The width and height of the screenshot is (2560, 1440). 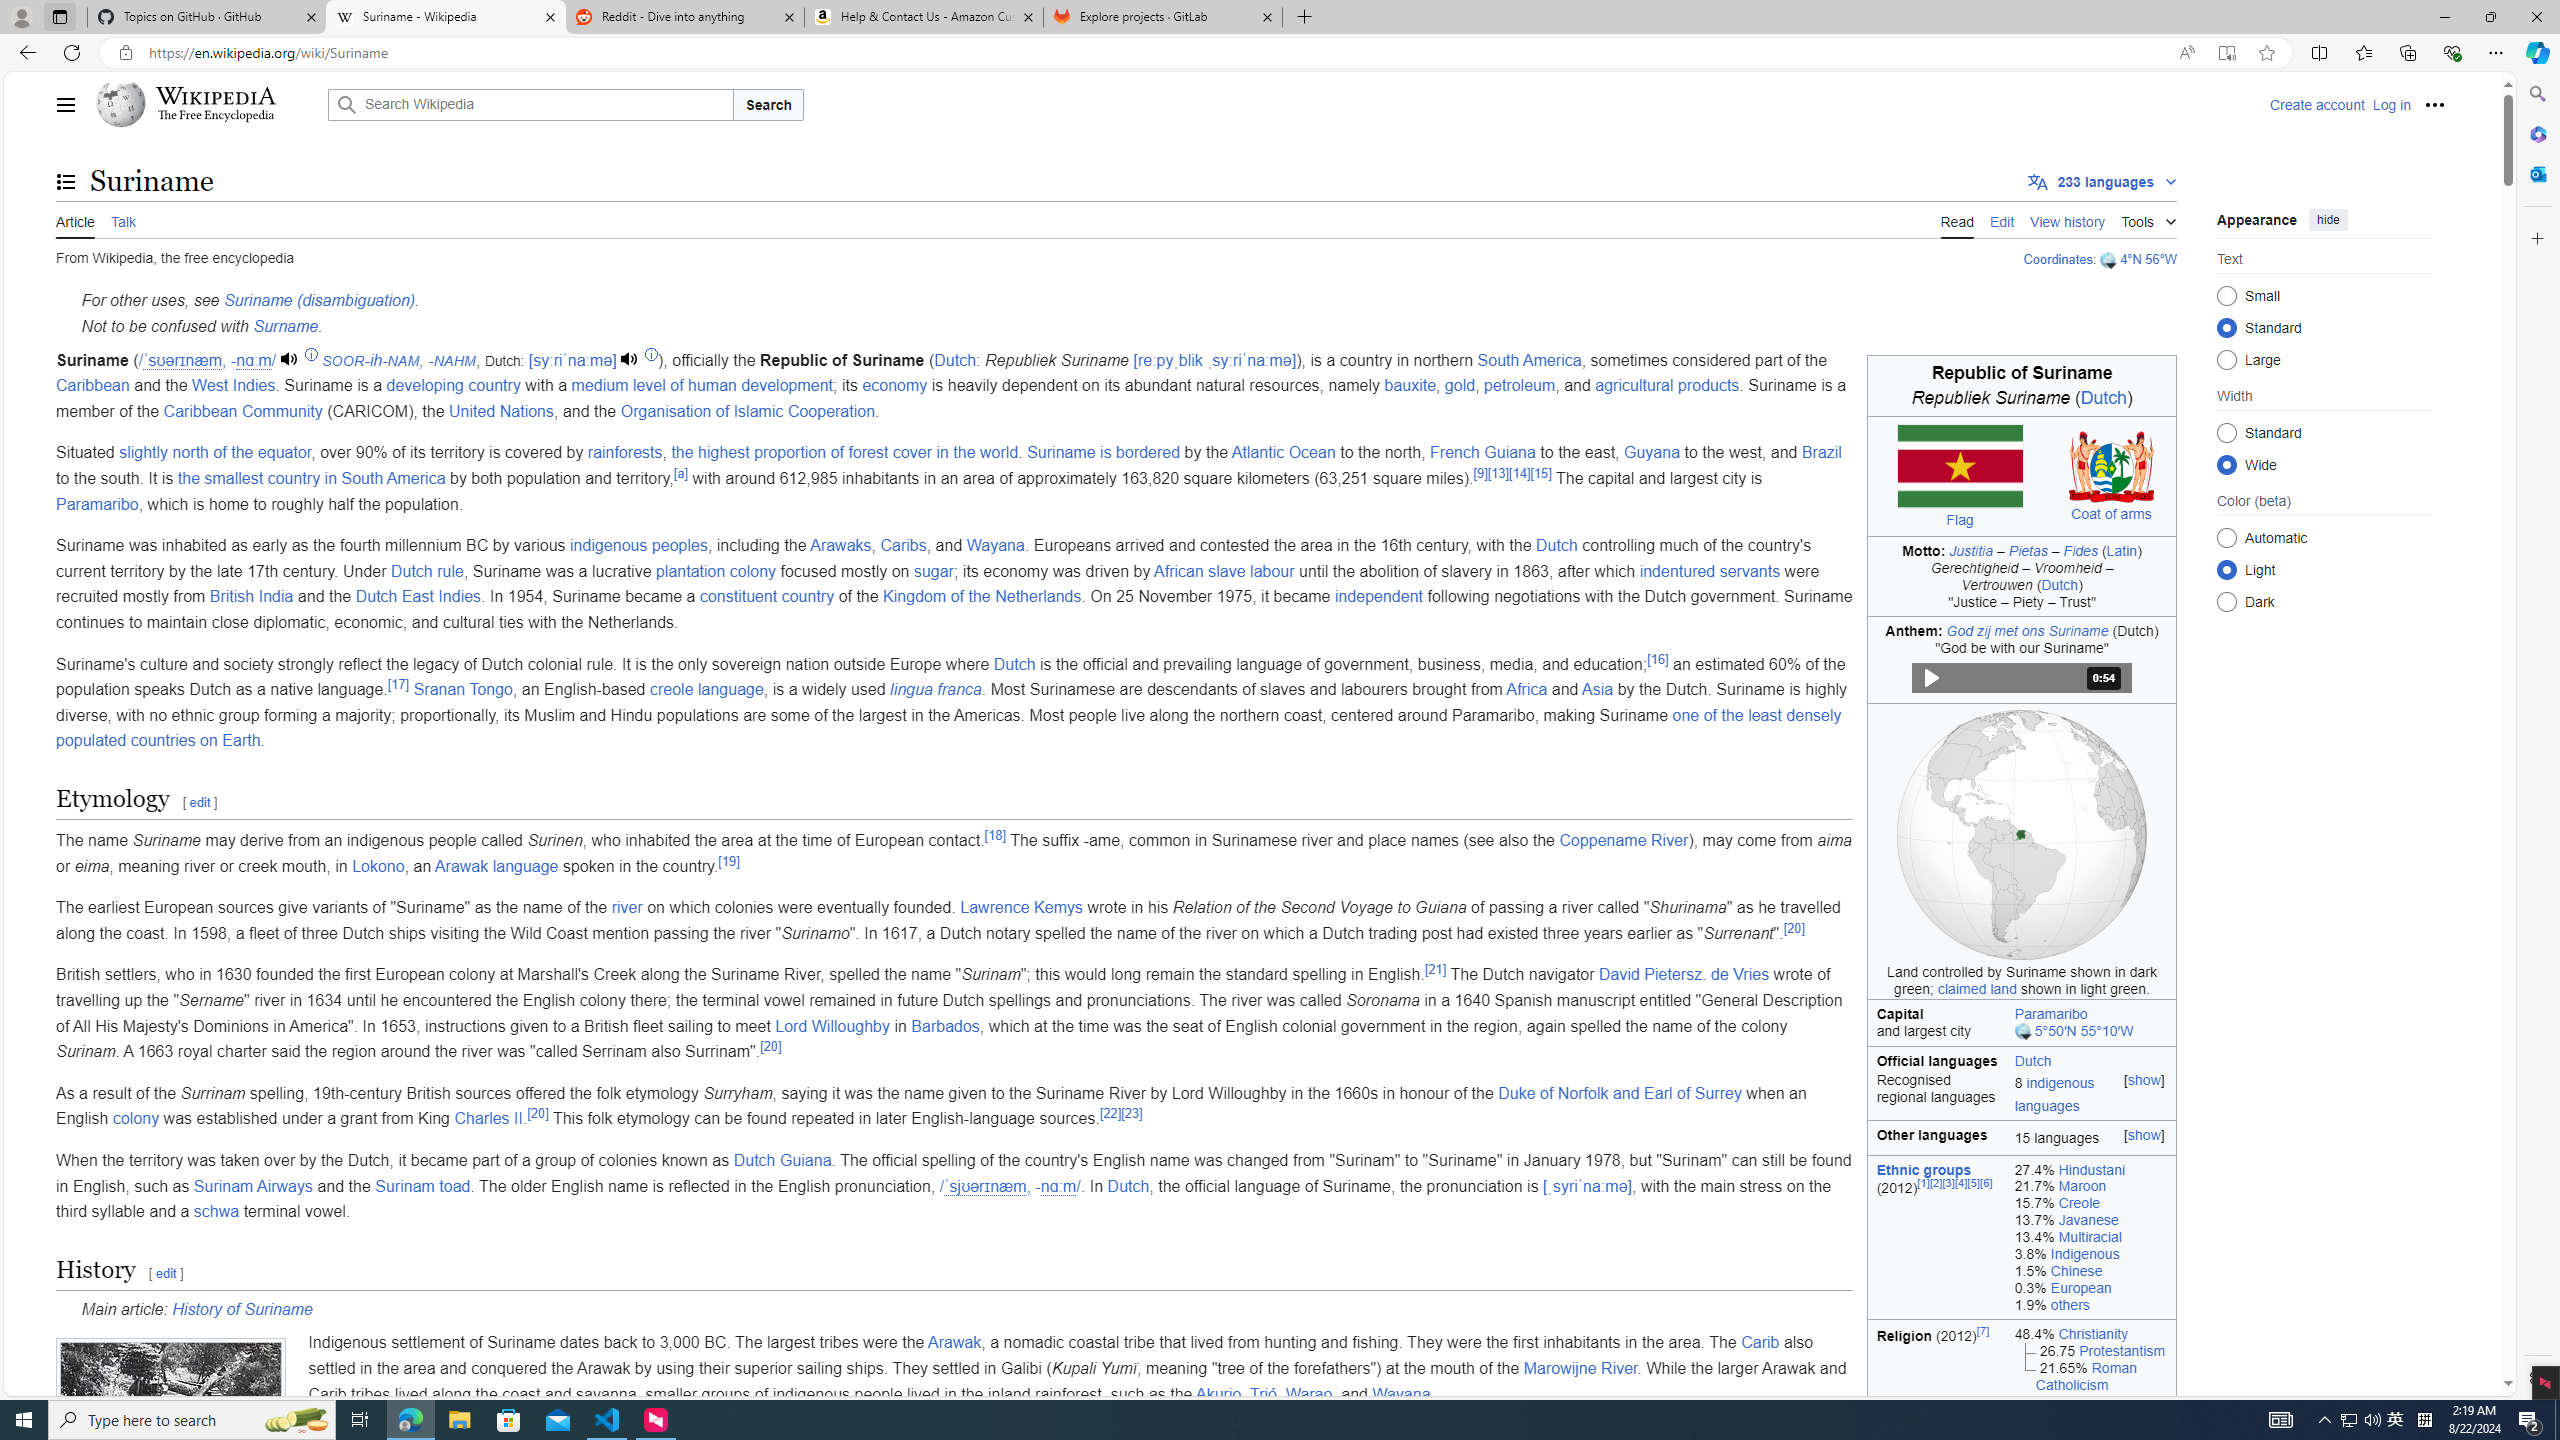 I want to click on Maroon, so click(x=2082, y=1186).